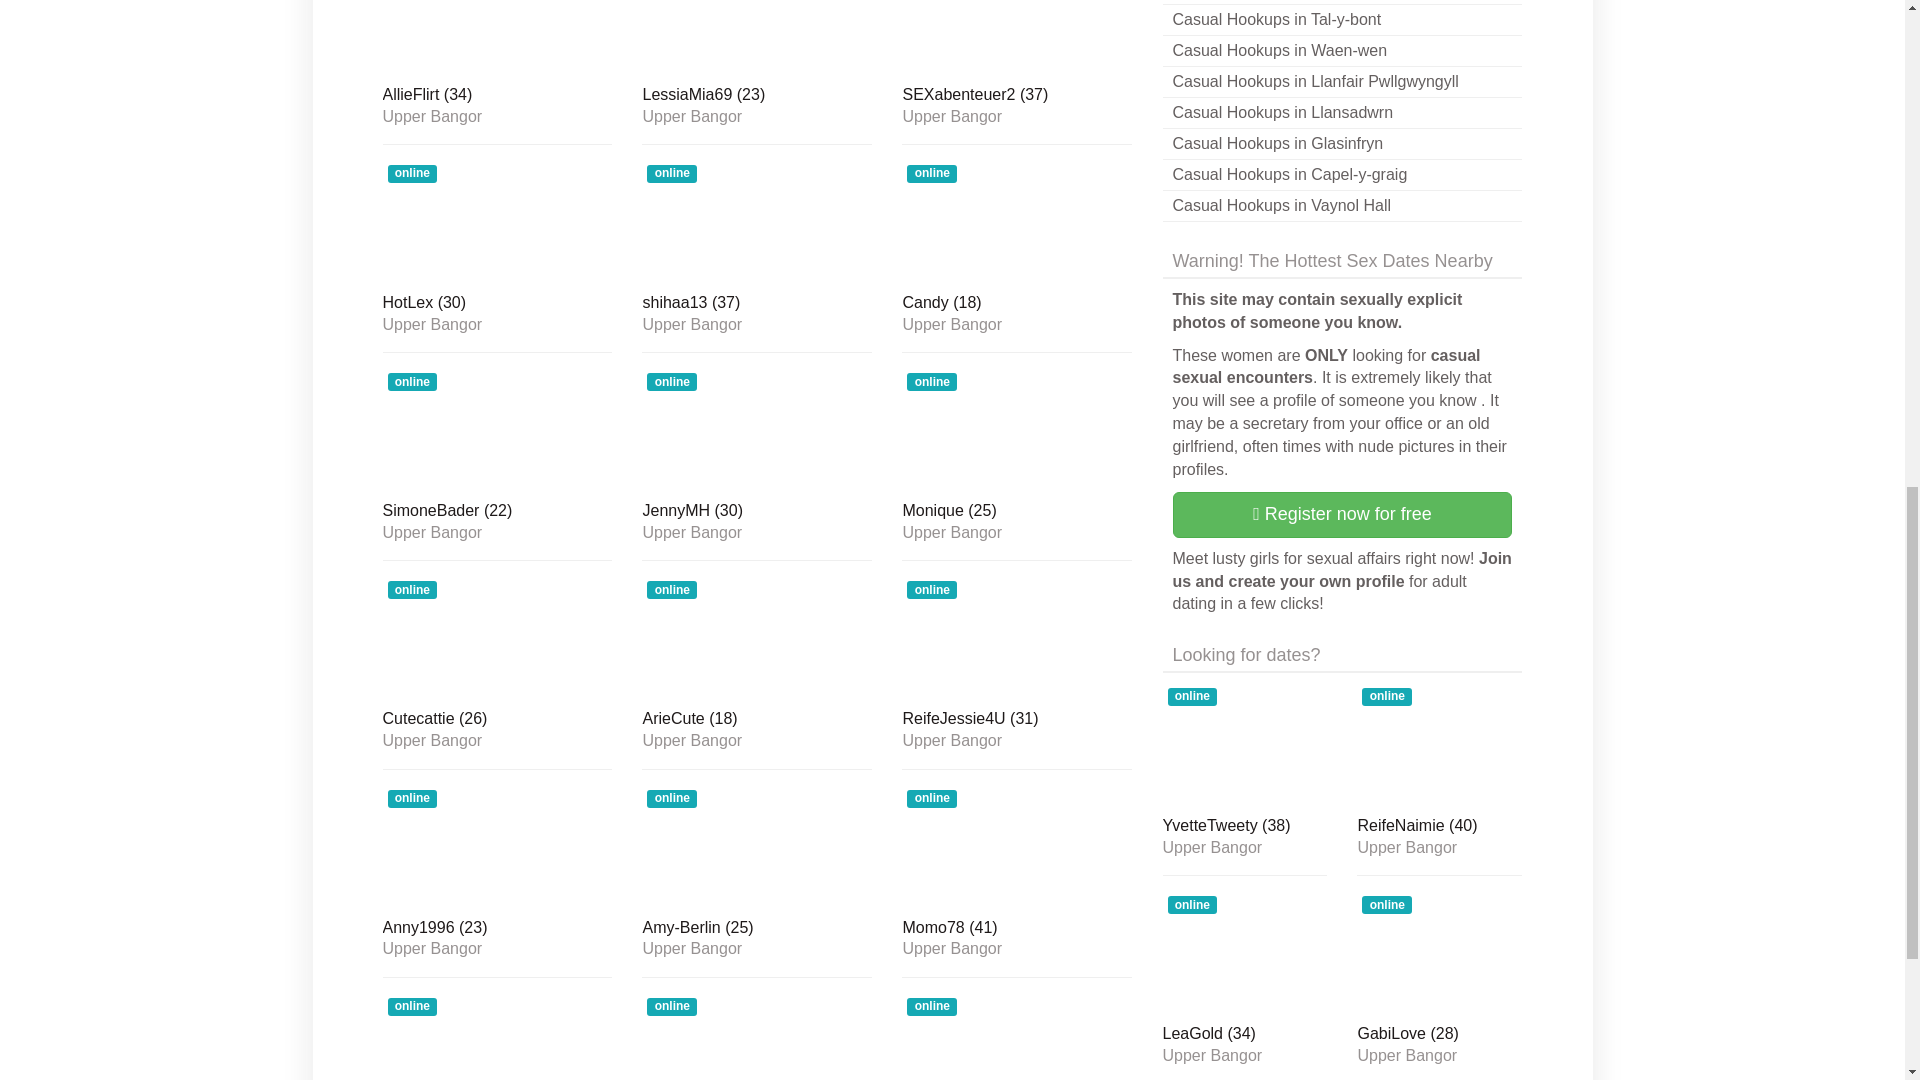 This screenshot has height=1080, width=1920. Describe the element at coordinates (756, 117) in the screenshot. I see `Upper Bangor` at that location.